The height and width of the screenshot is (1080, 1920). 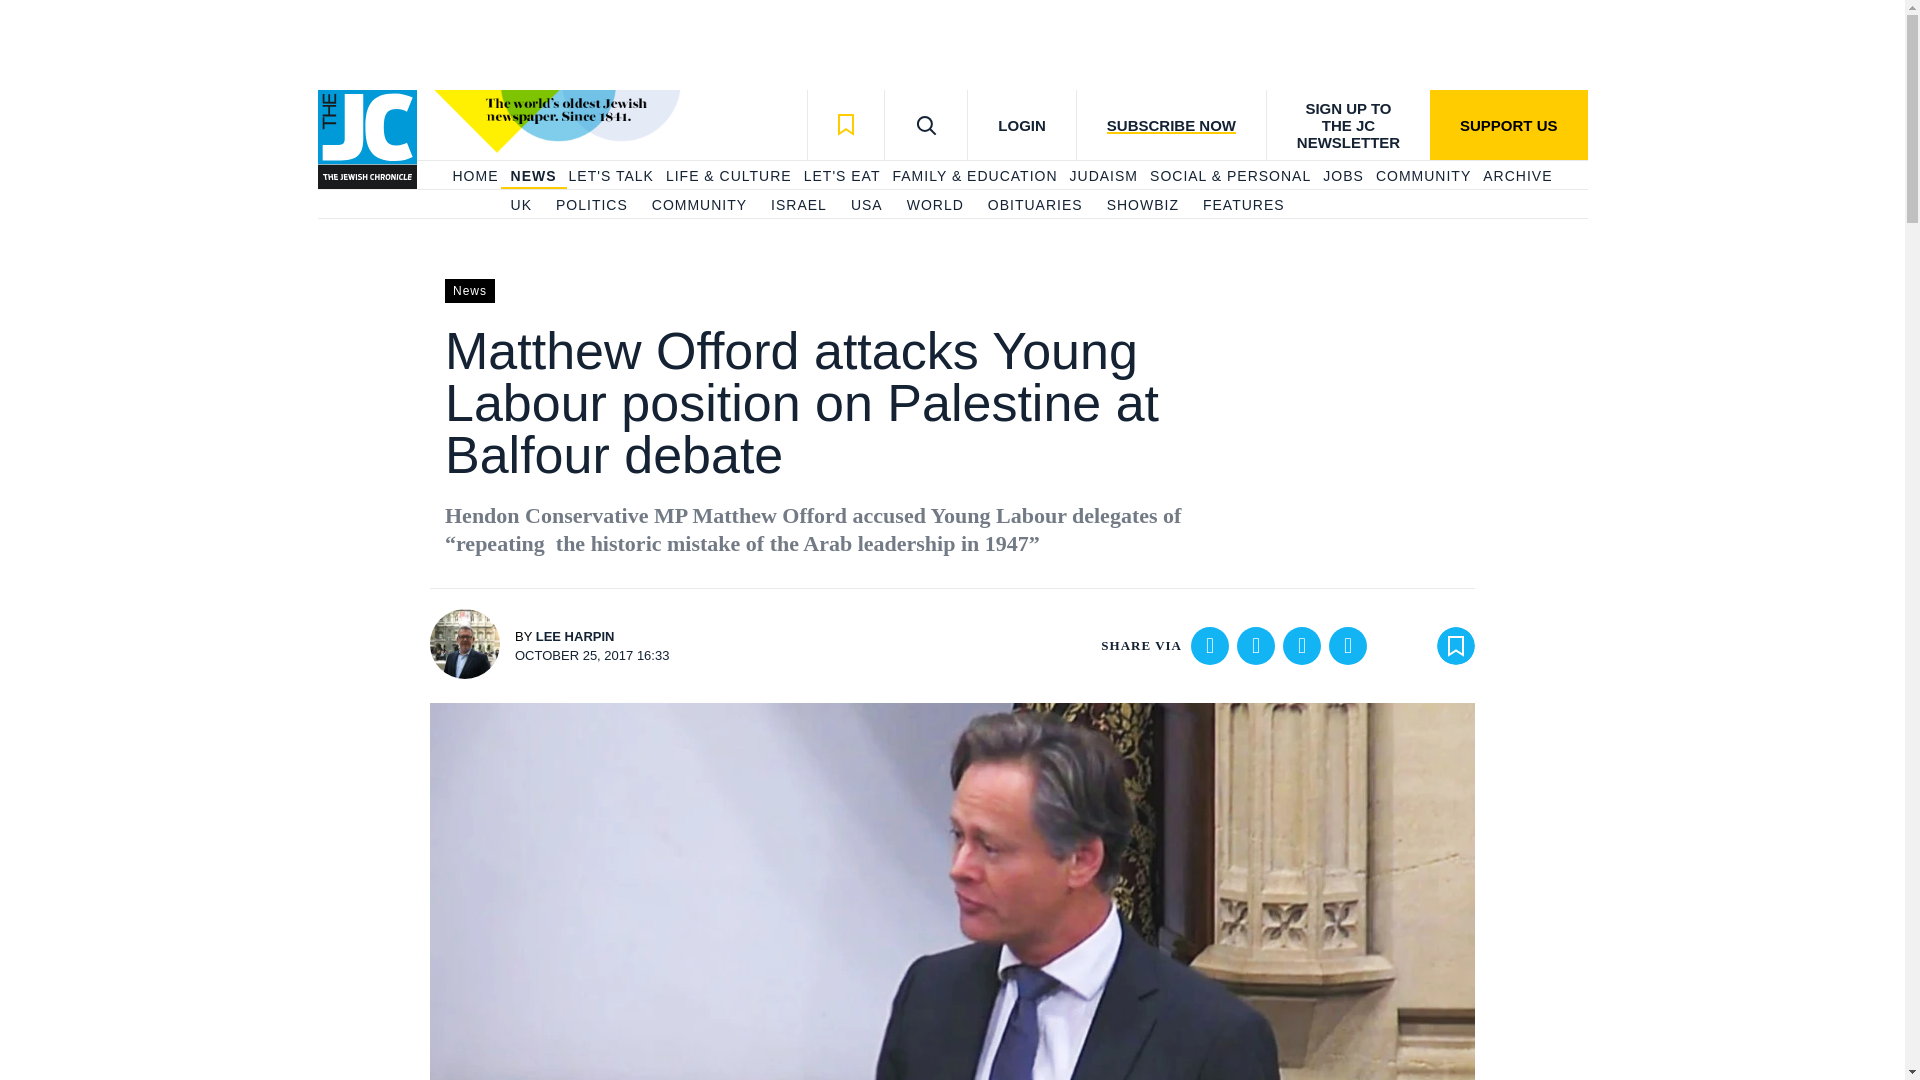 I want to click on SUBSCRIBE NOW, so click(x=1170, y=124).